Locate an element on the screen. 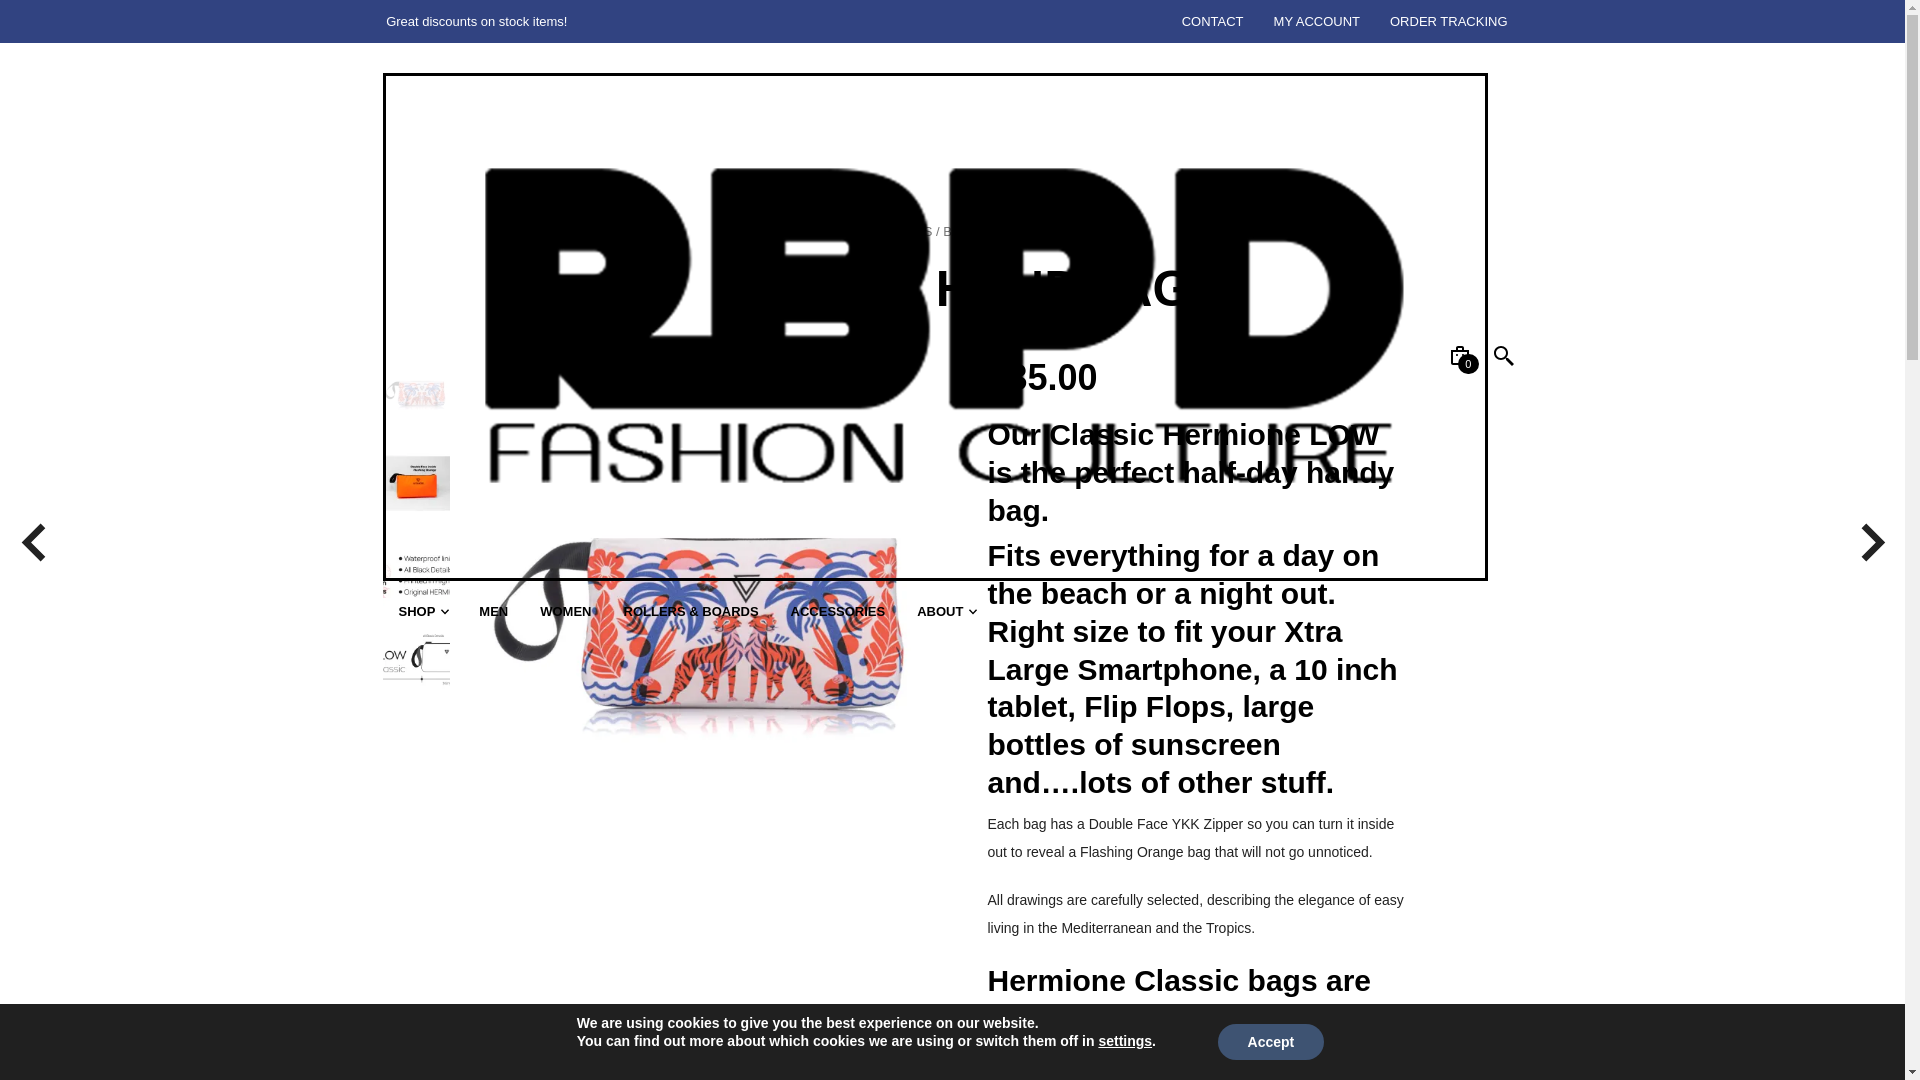  MEN is located at coordinates (493, 611).